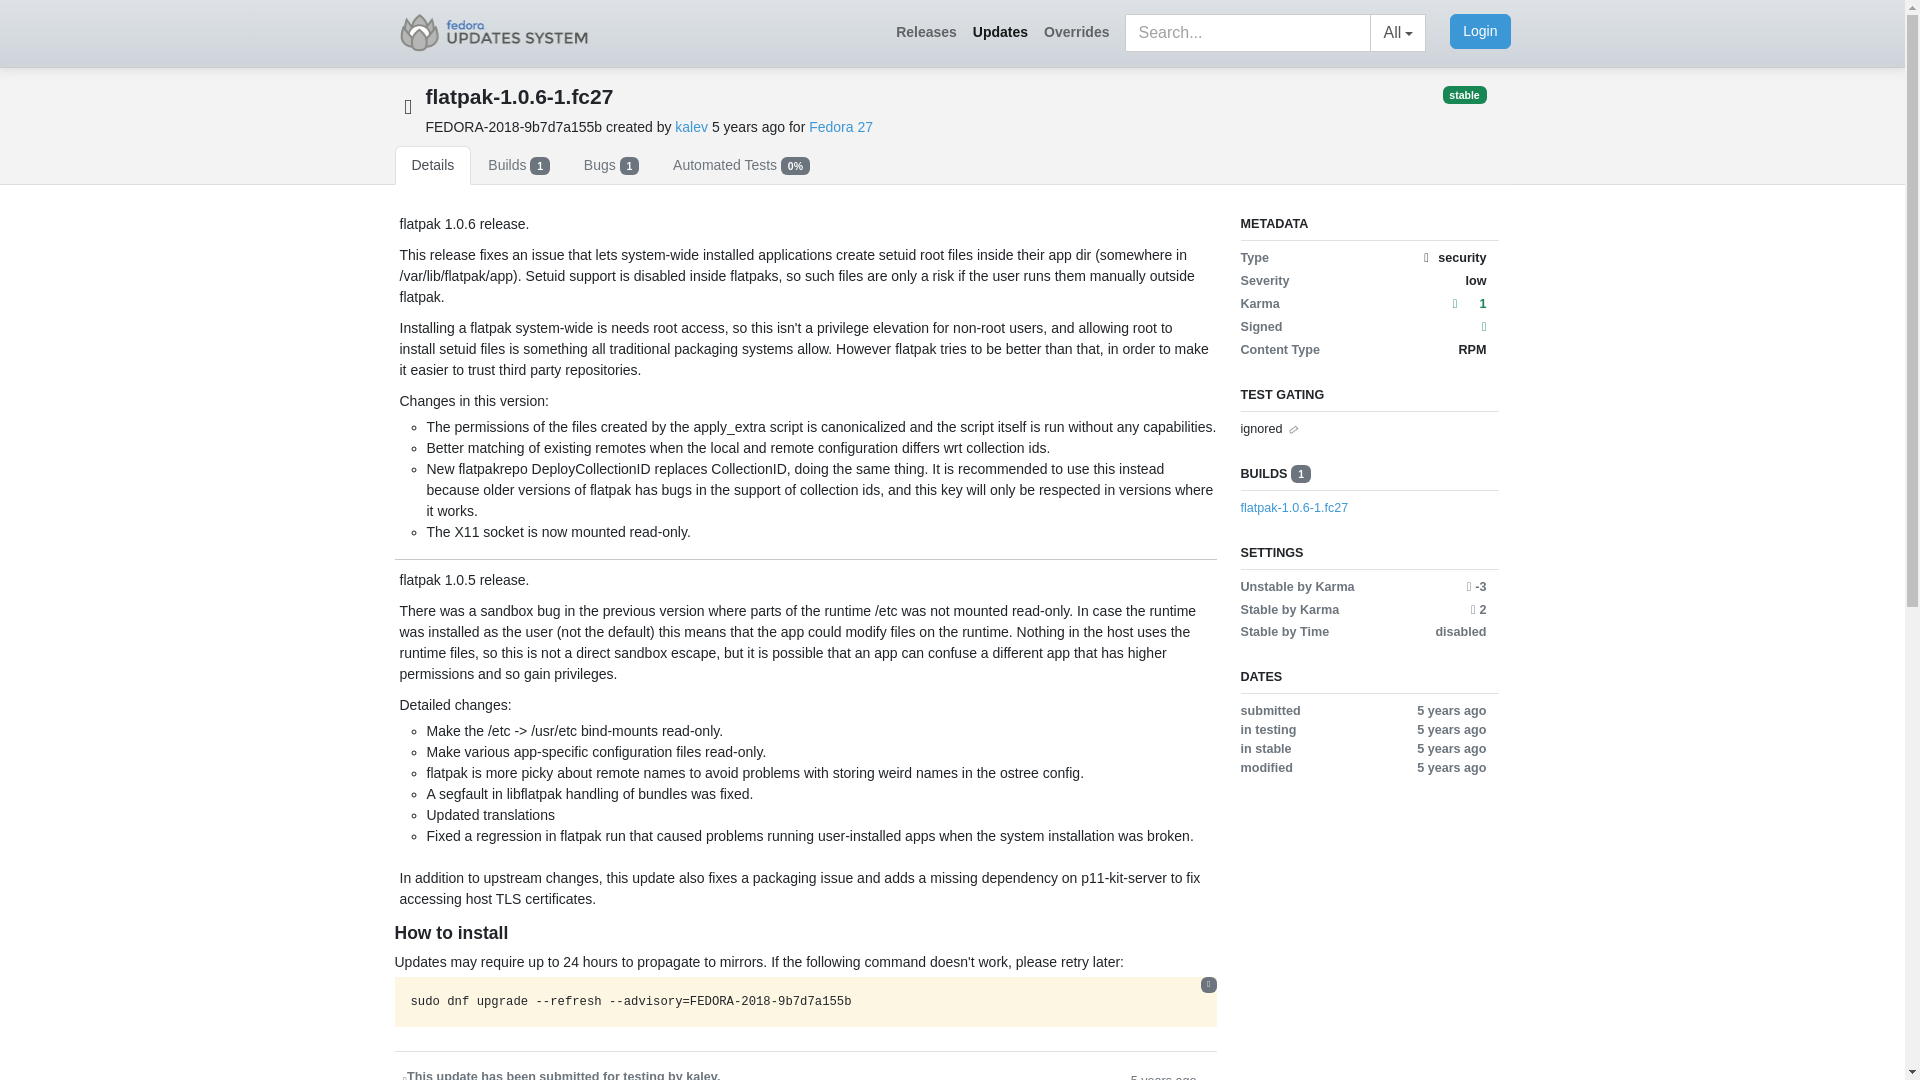  I want to click on Updates, so click(1000, 32).